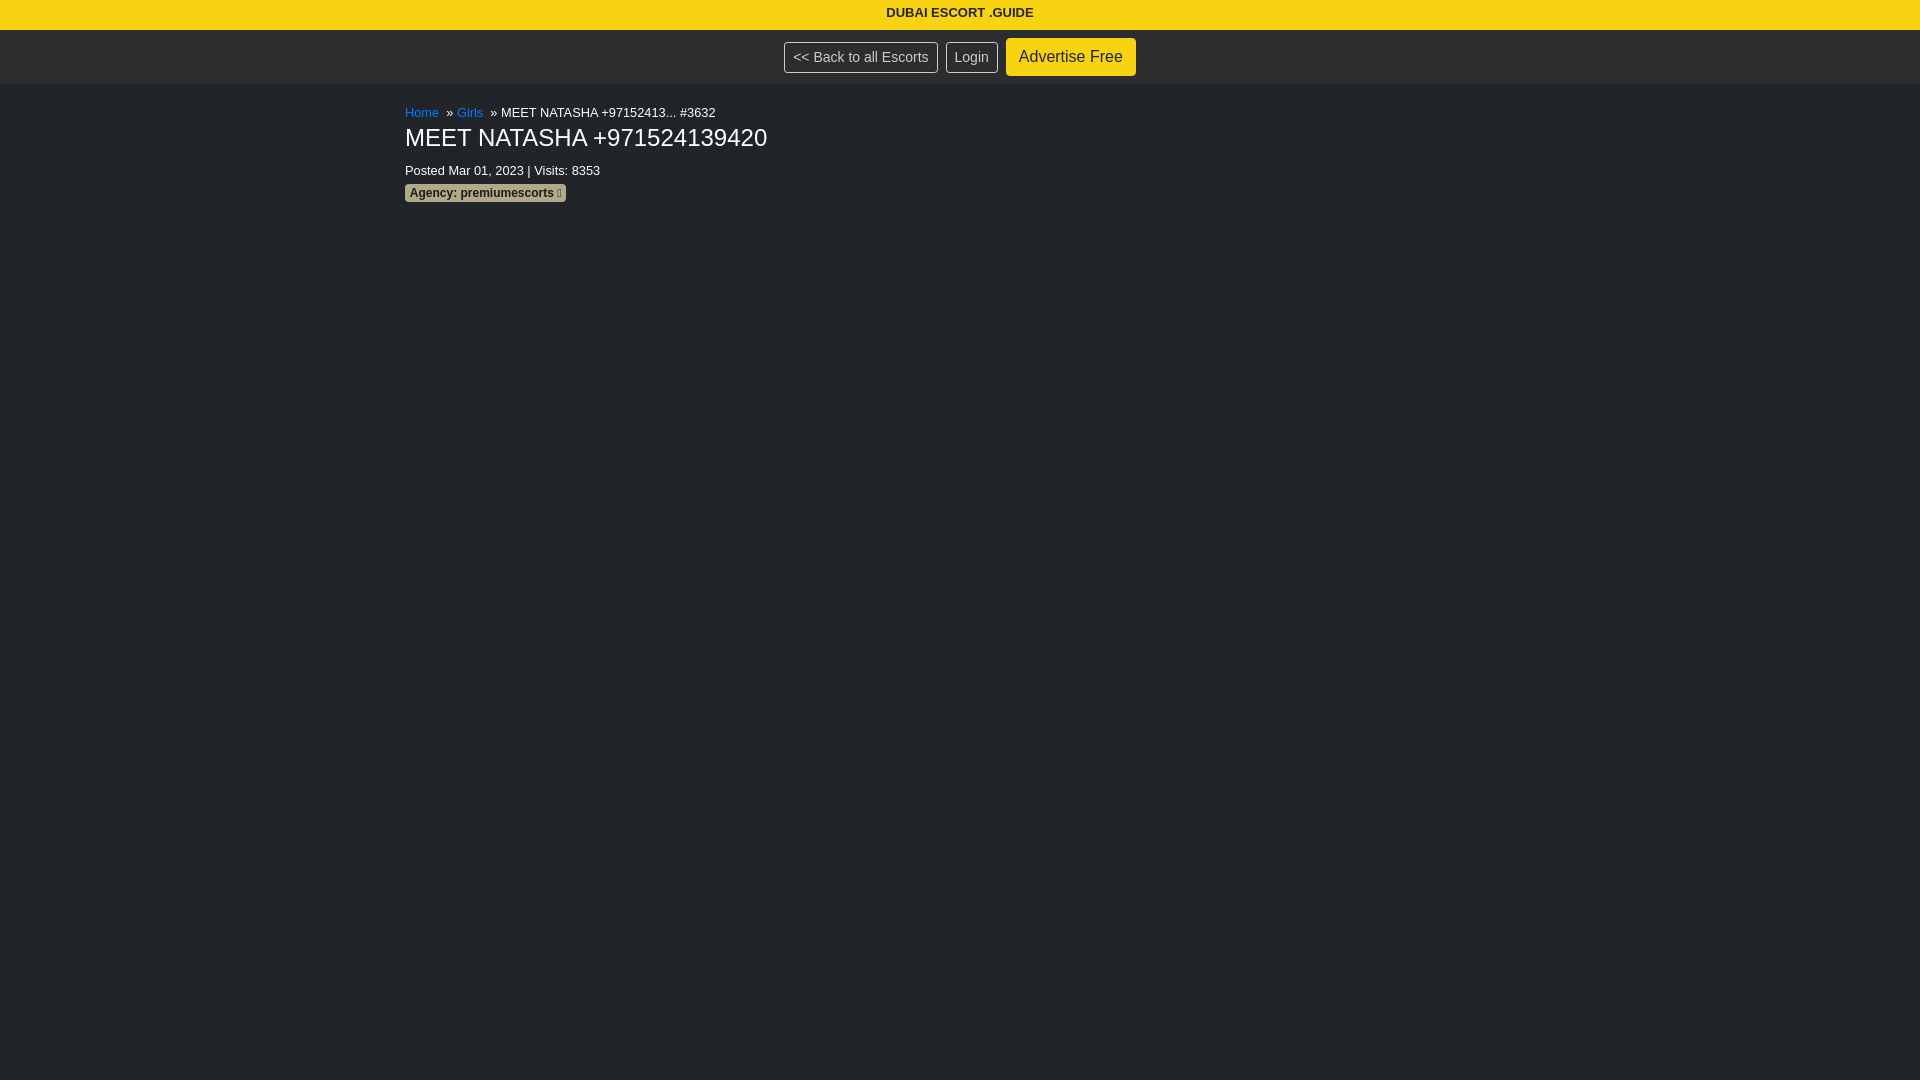 The image size is (1920, 1080). I want to click on Login, so click(972, 58).